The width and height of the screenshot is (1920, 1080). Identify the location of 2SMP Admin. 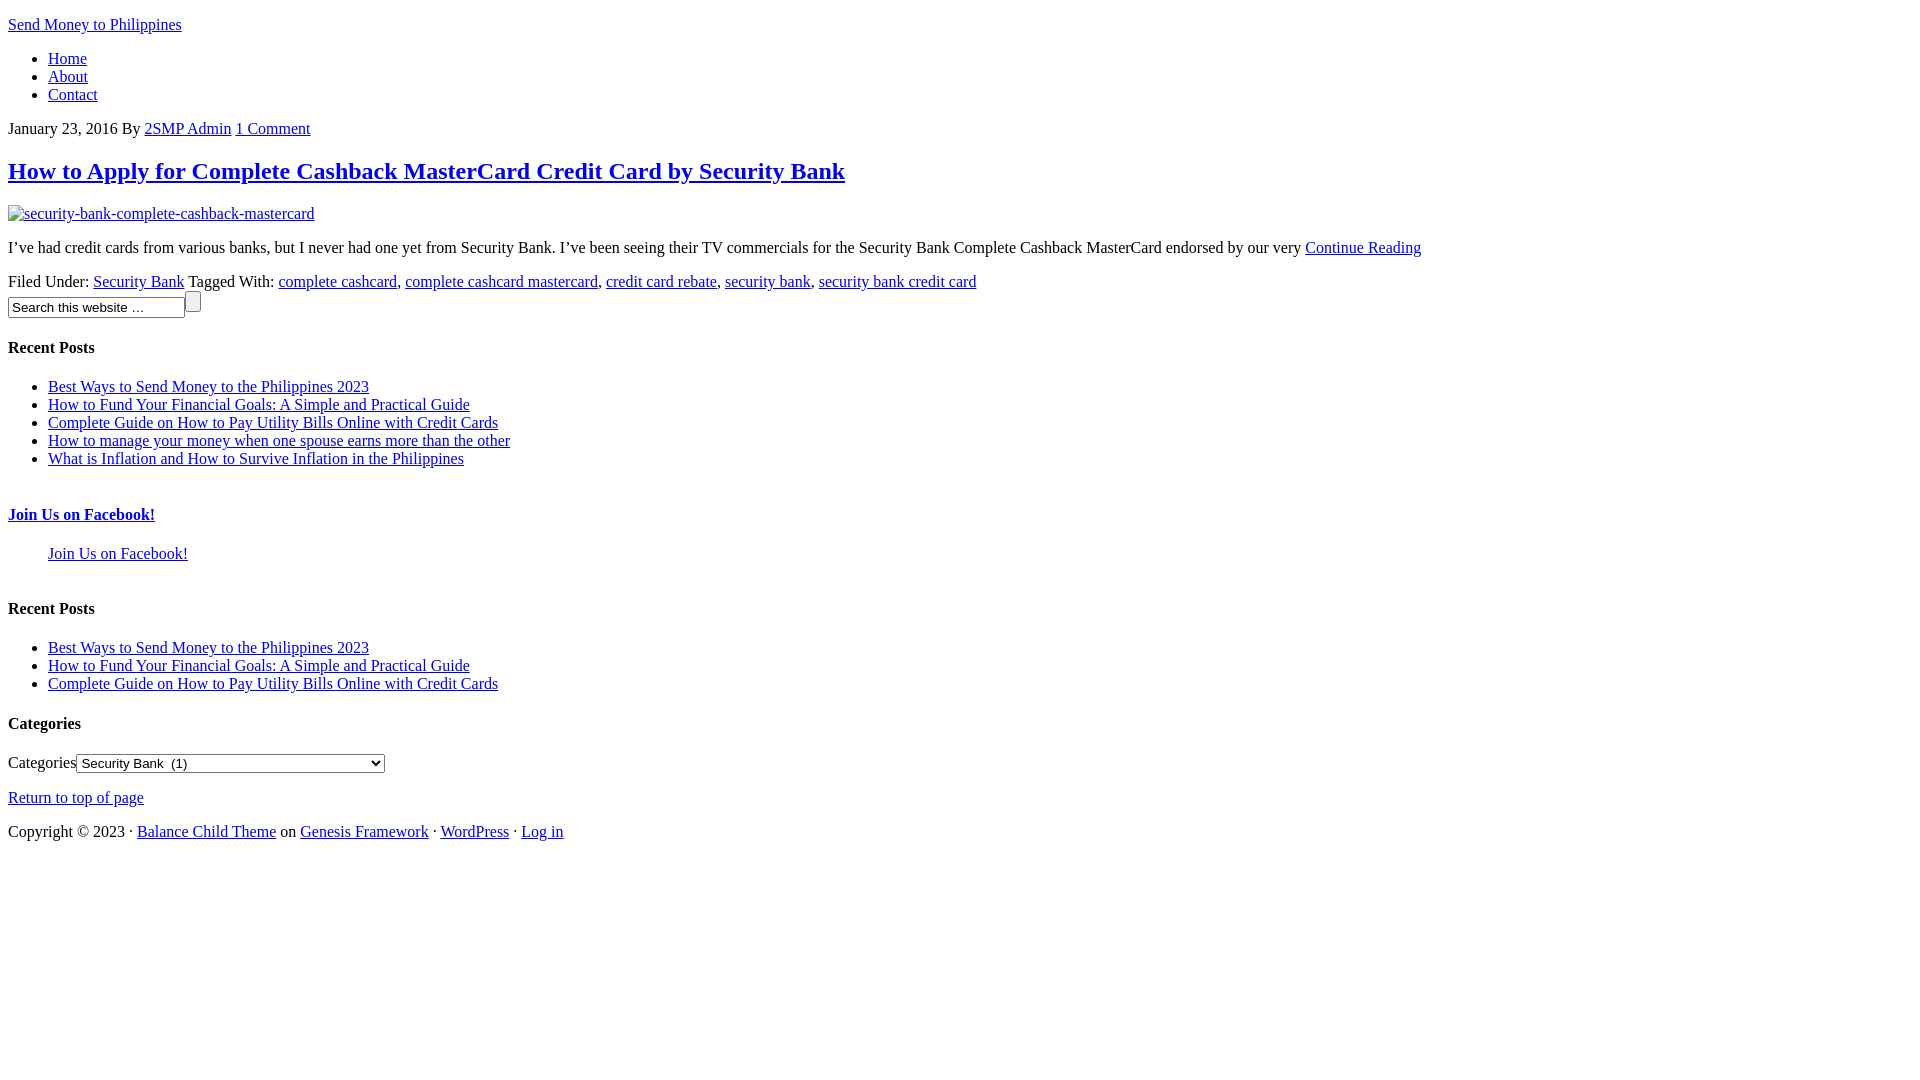
(188, 128).